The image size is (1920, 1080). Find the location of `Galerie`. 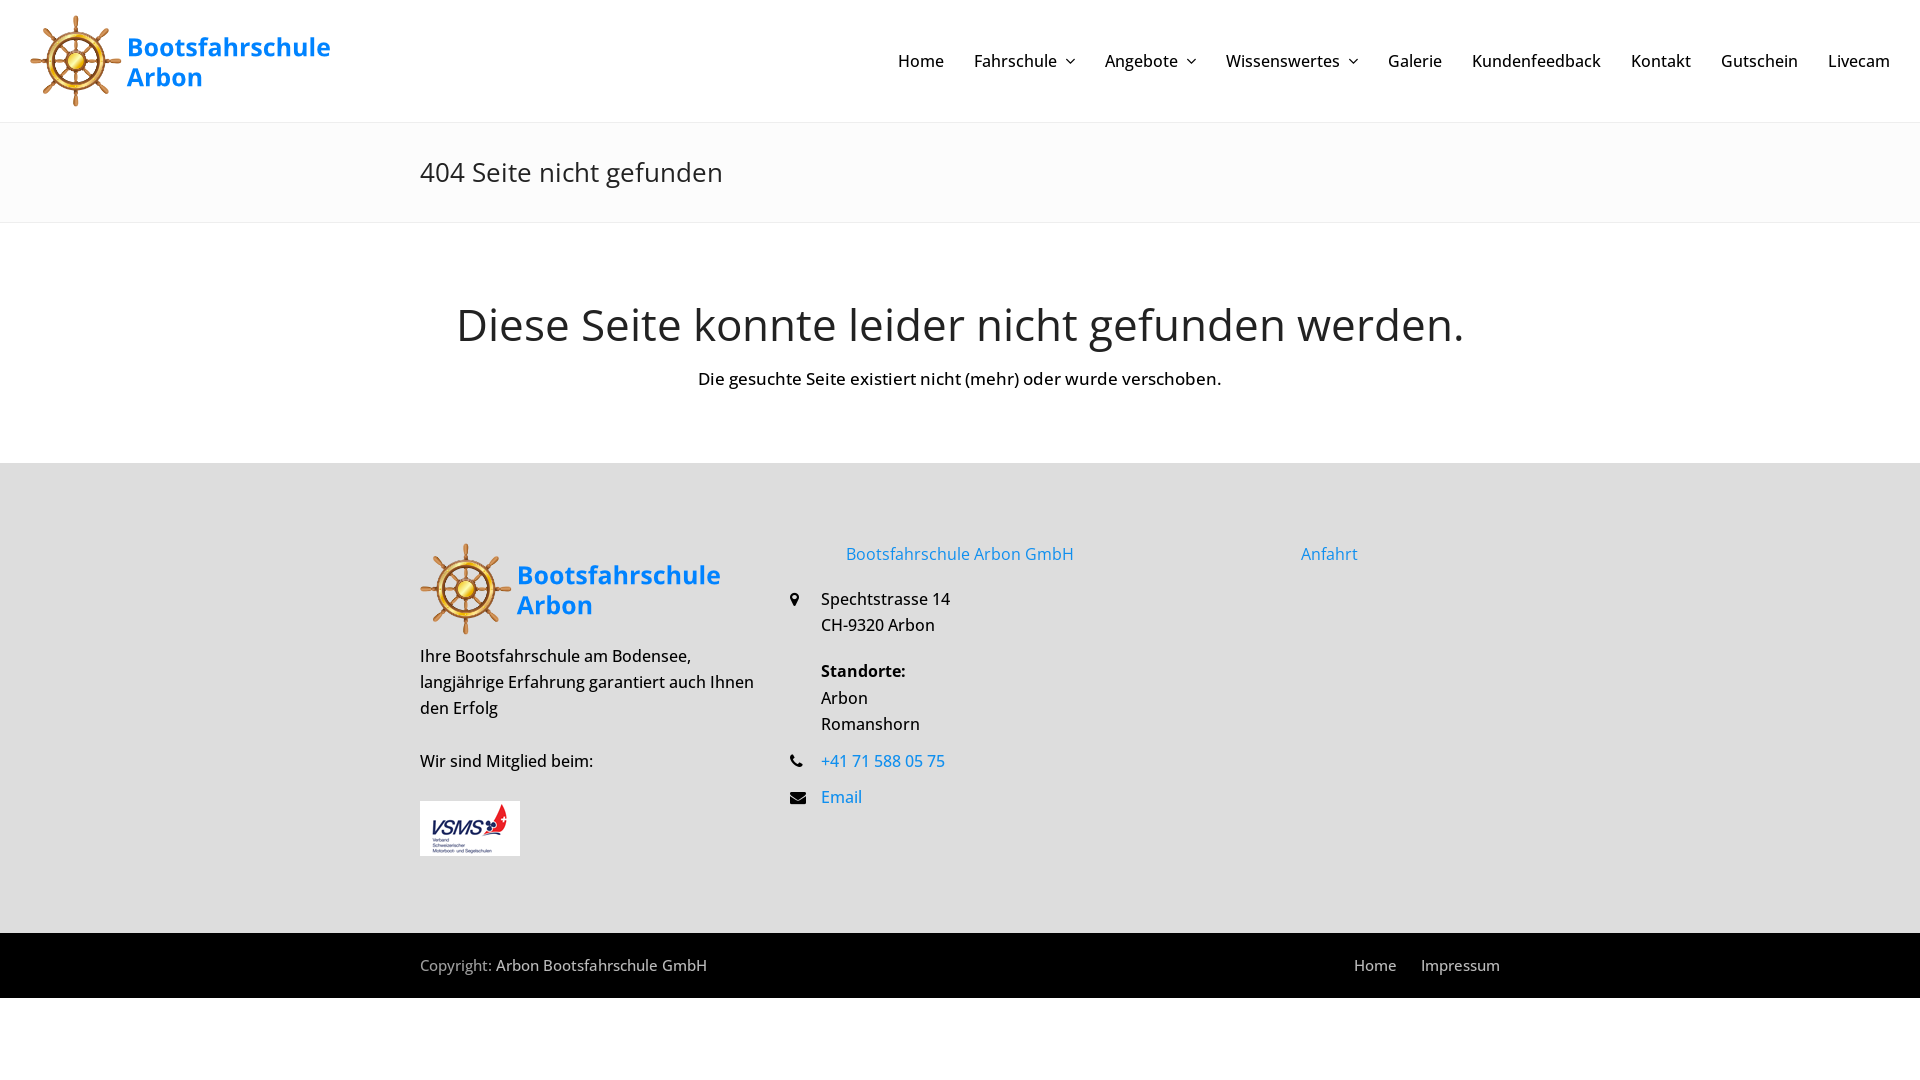

Galerie is located at coordinates (1415, 61).